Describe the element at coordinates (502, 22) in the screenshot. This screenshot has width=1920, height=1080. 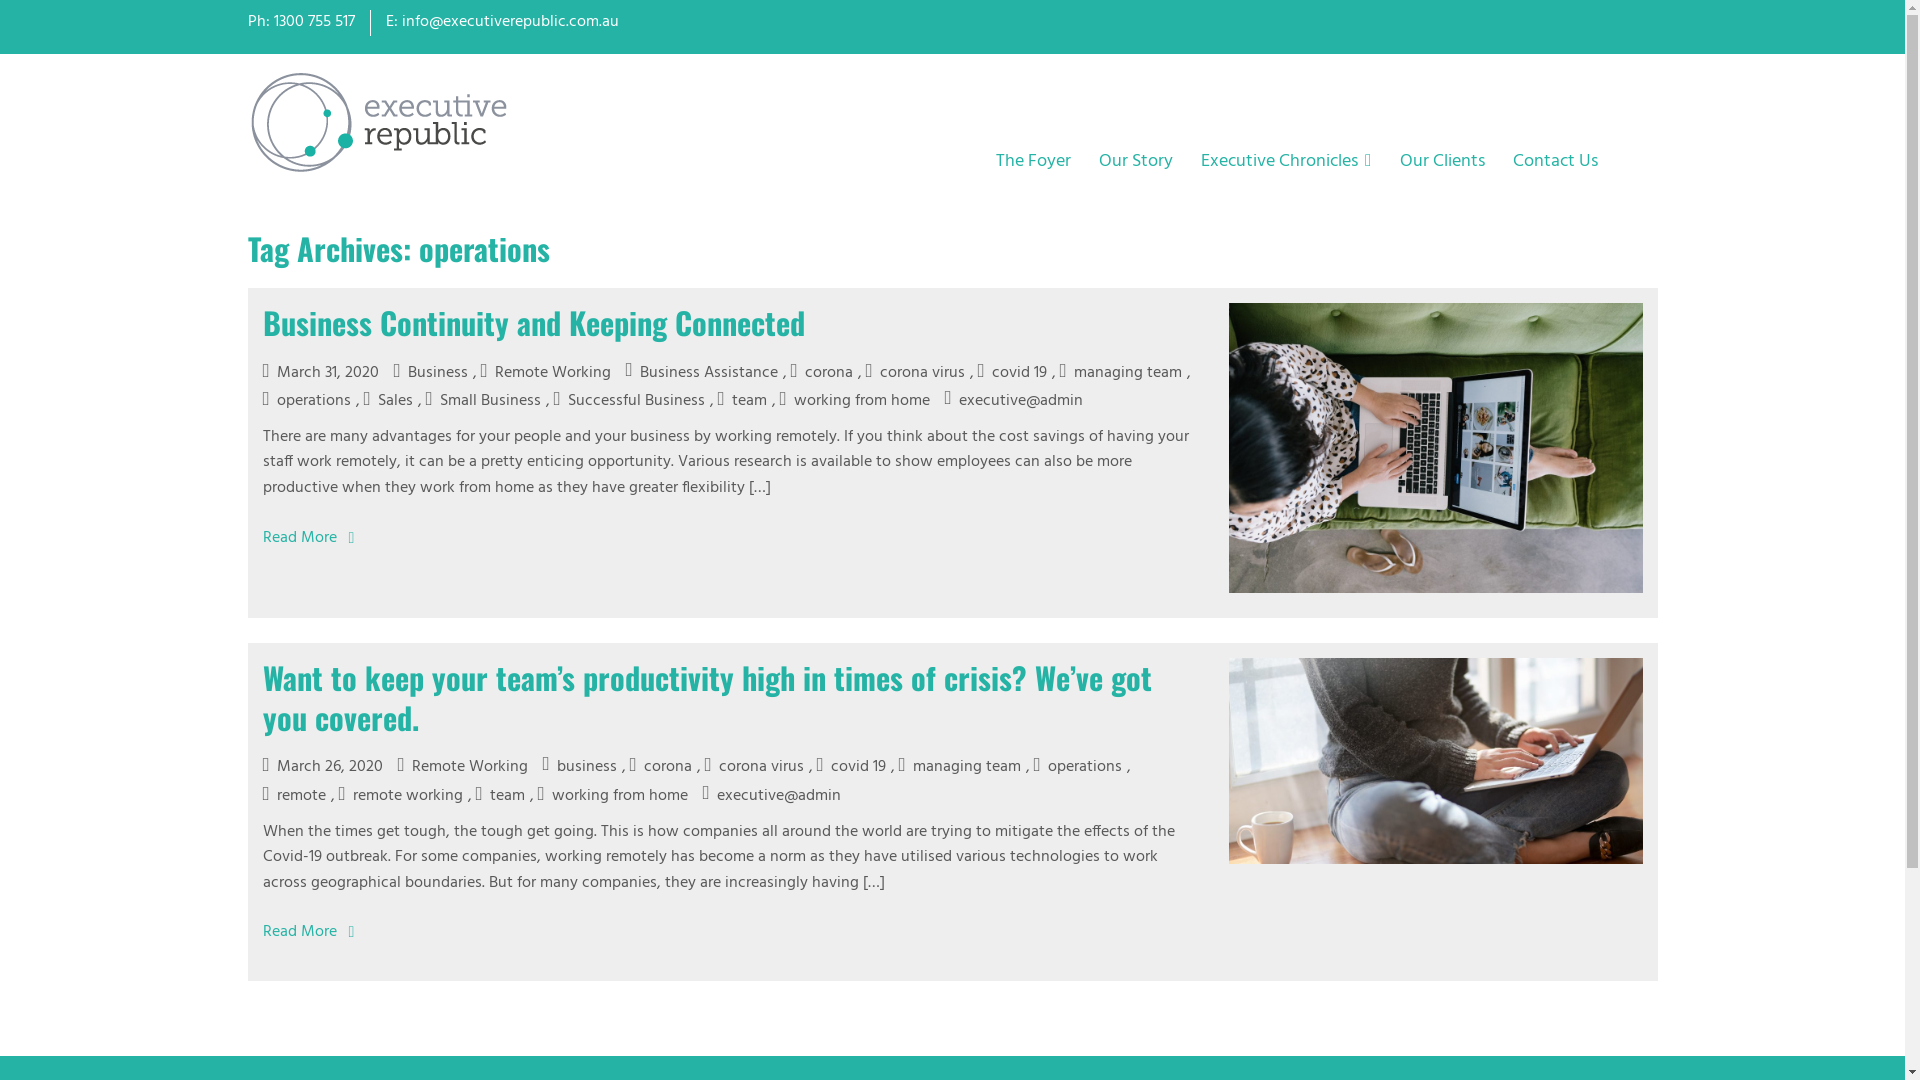
I see `E: info@executiverepublic.com.au` at that location.